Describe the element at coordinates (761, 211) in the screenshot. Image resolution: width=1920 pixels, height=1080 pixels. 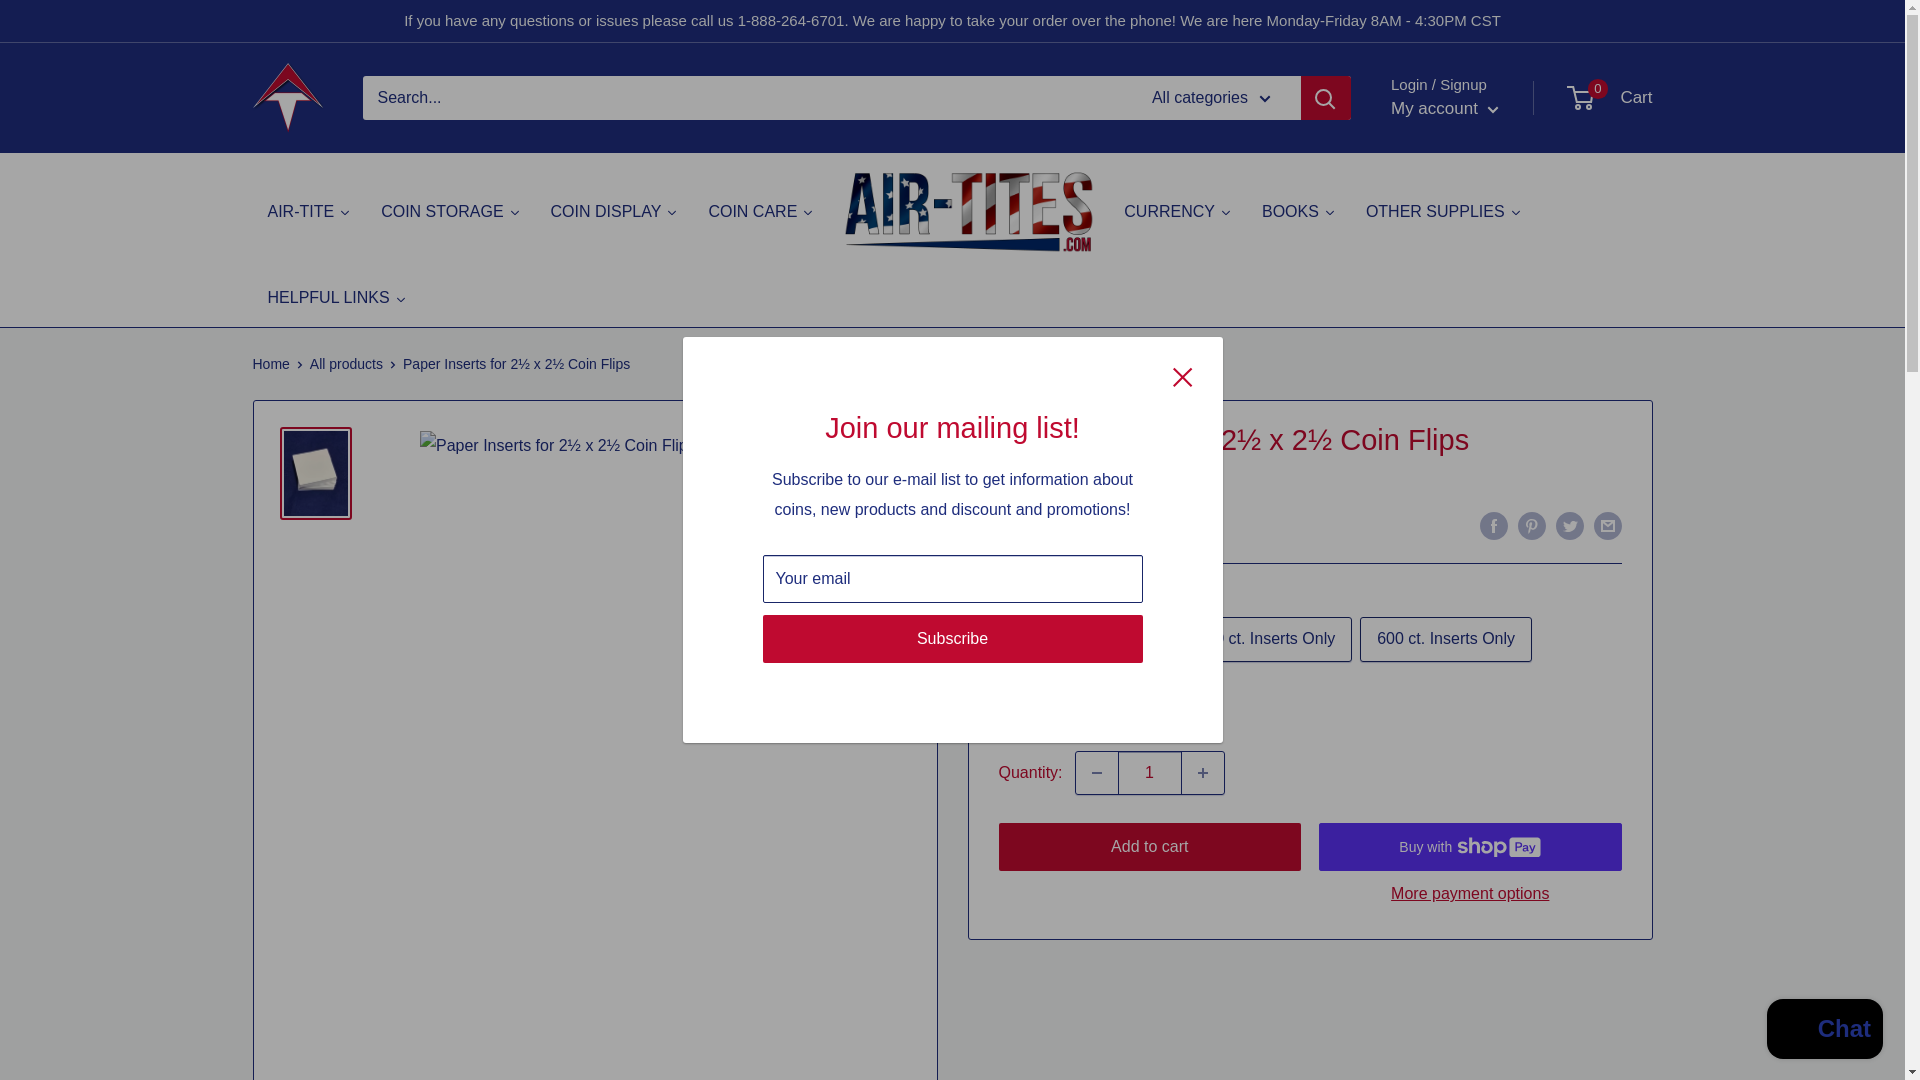
I see `COIN CARE` at that location.